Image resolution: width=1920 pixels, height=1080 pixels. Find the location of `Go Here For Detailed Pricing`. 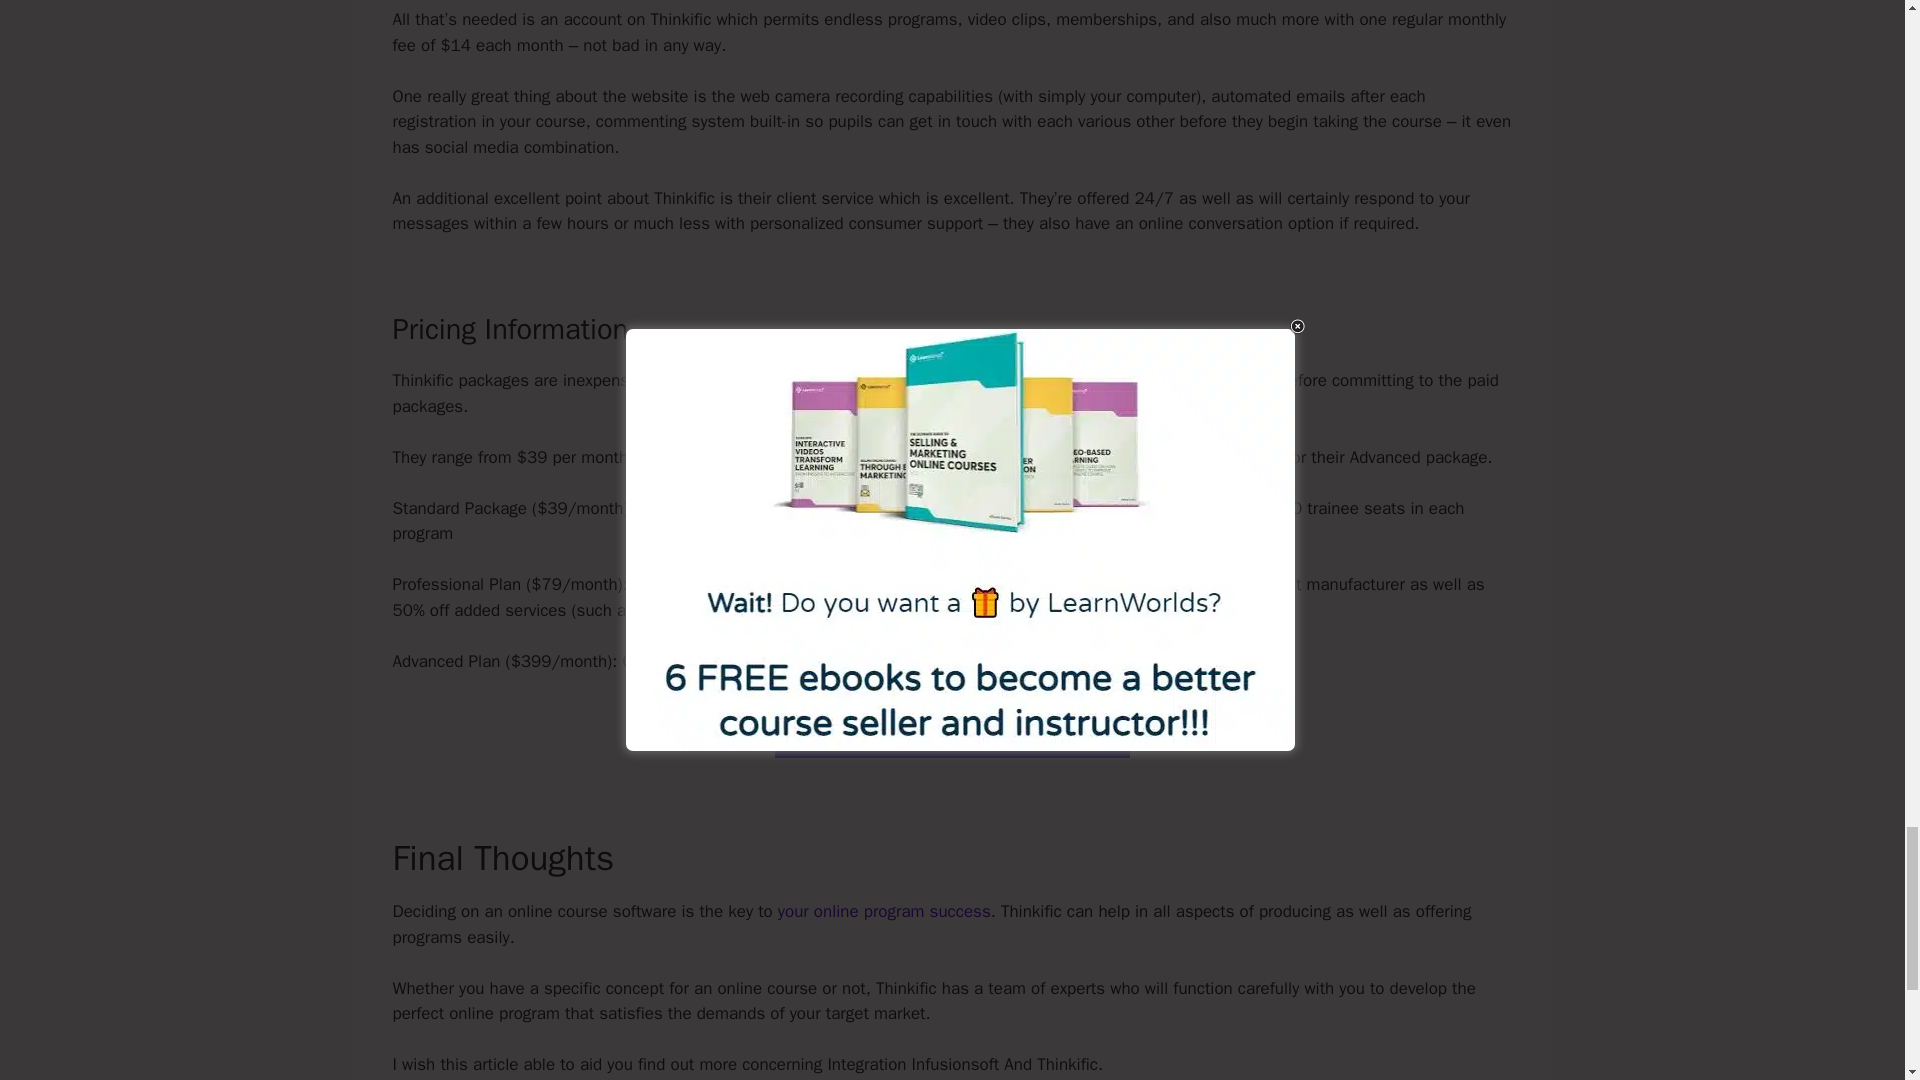

Go Here For Detailed Pricing is located at coordinates (952, 730).